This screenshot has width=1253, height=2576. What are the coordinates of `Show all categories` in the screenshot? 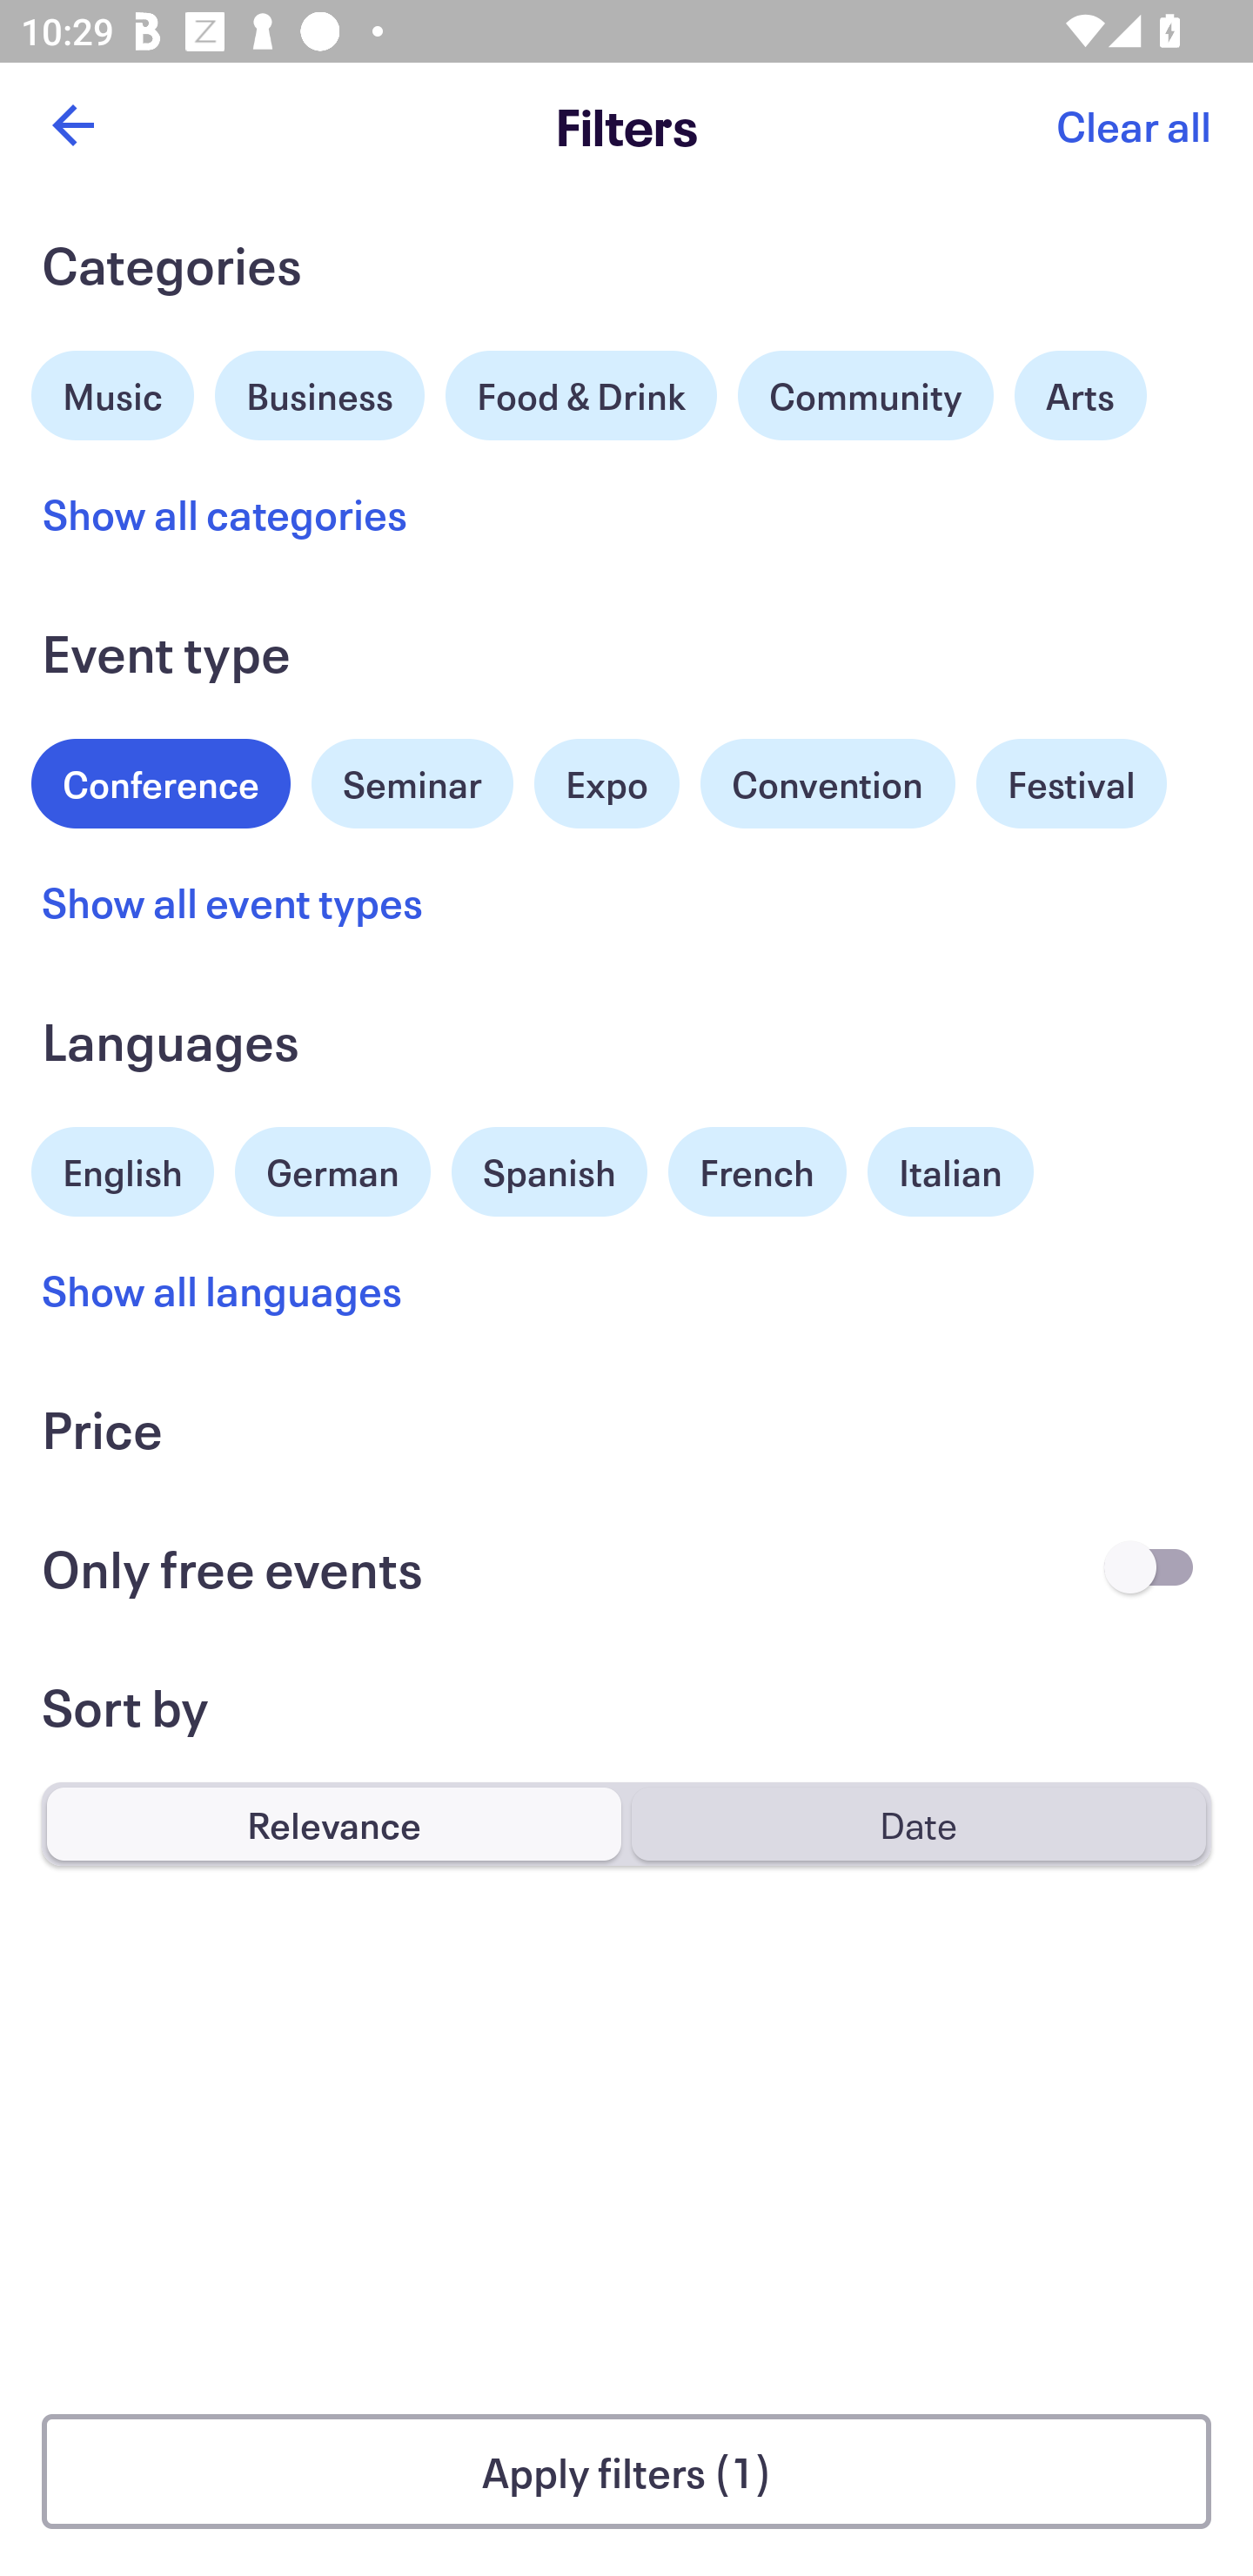 It's located at (224, 513).